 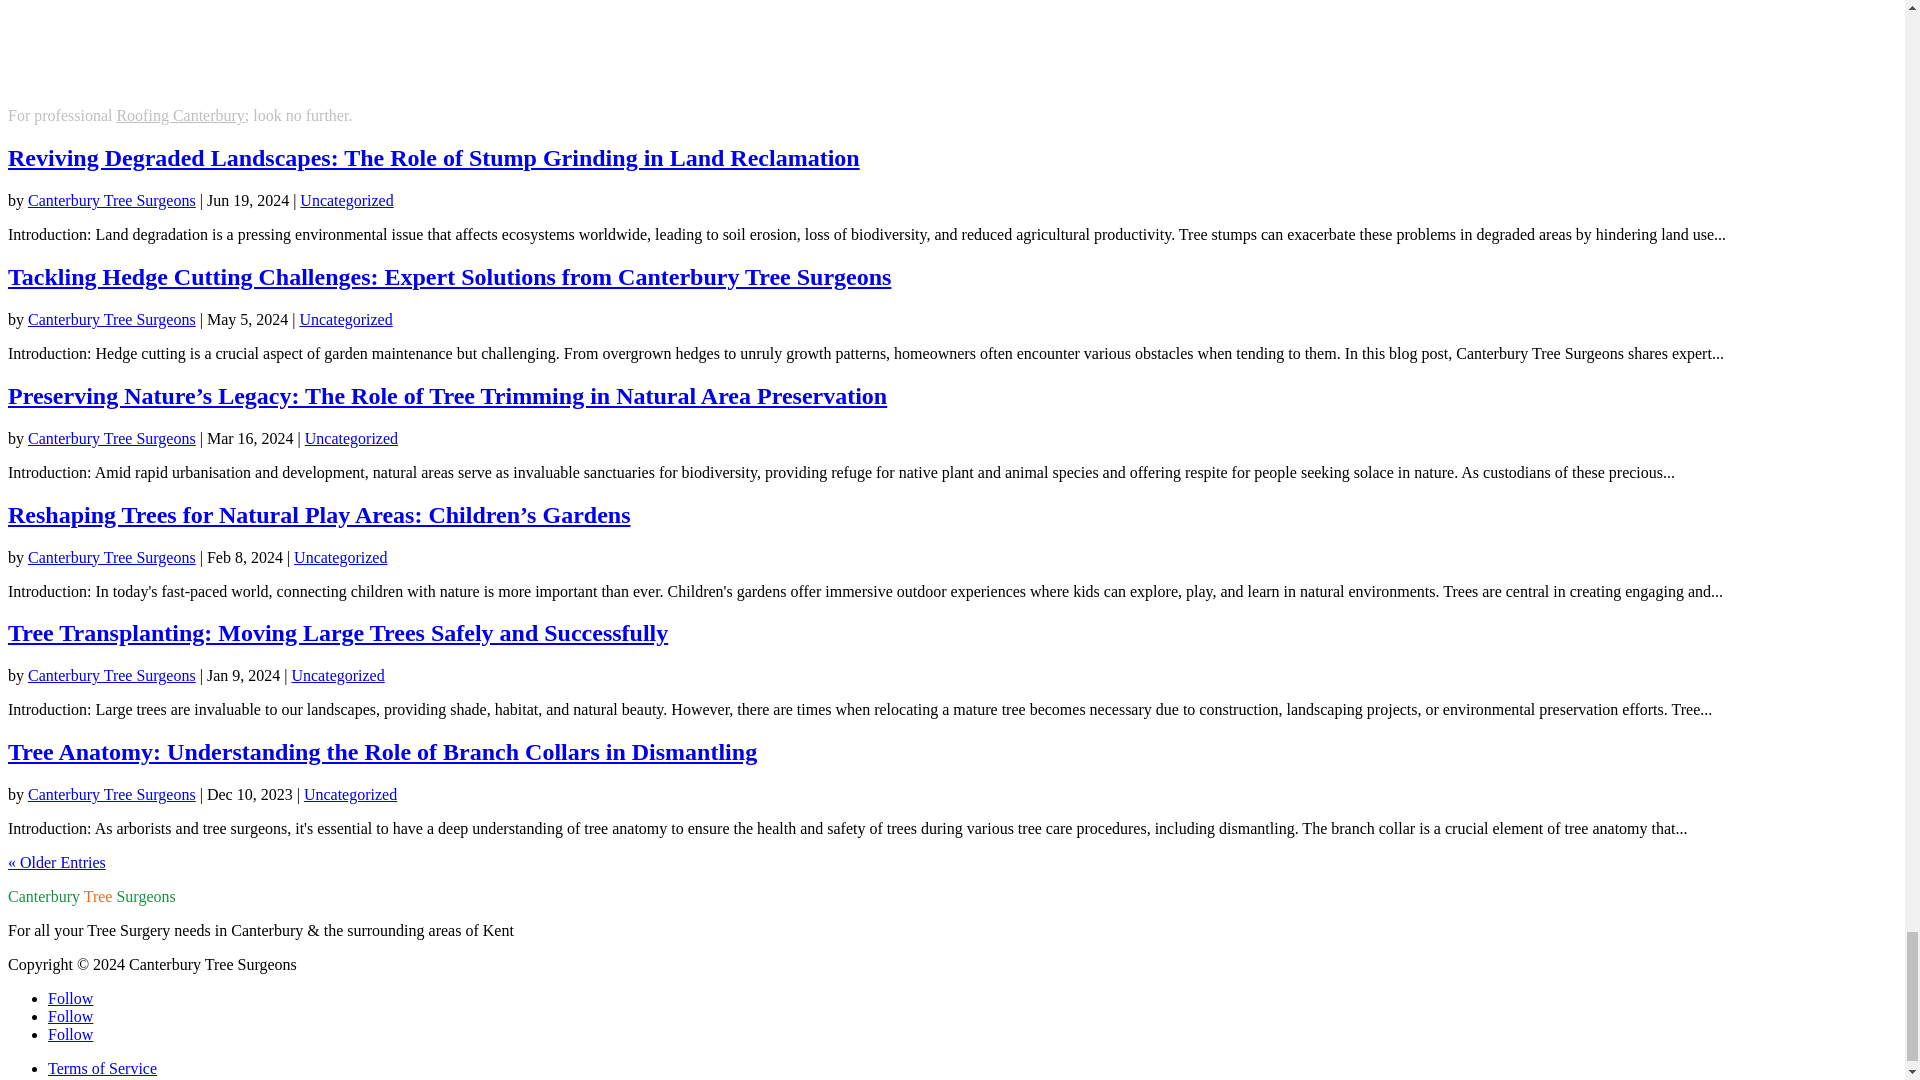 What do you see at coordinates (112, 438) in the screenshot?
I see `Canterbury Tree Surgeons` at bounding box center [112, 438].